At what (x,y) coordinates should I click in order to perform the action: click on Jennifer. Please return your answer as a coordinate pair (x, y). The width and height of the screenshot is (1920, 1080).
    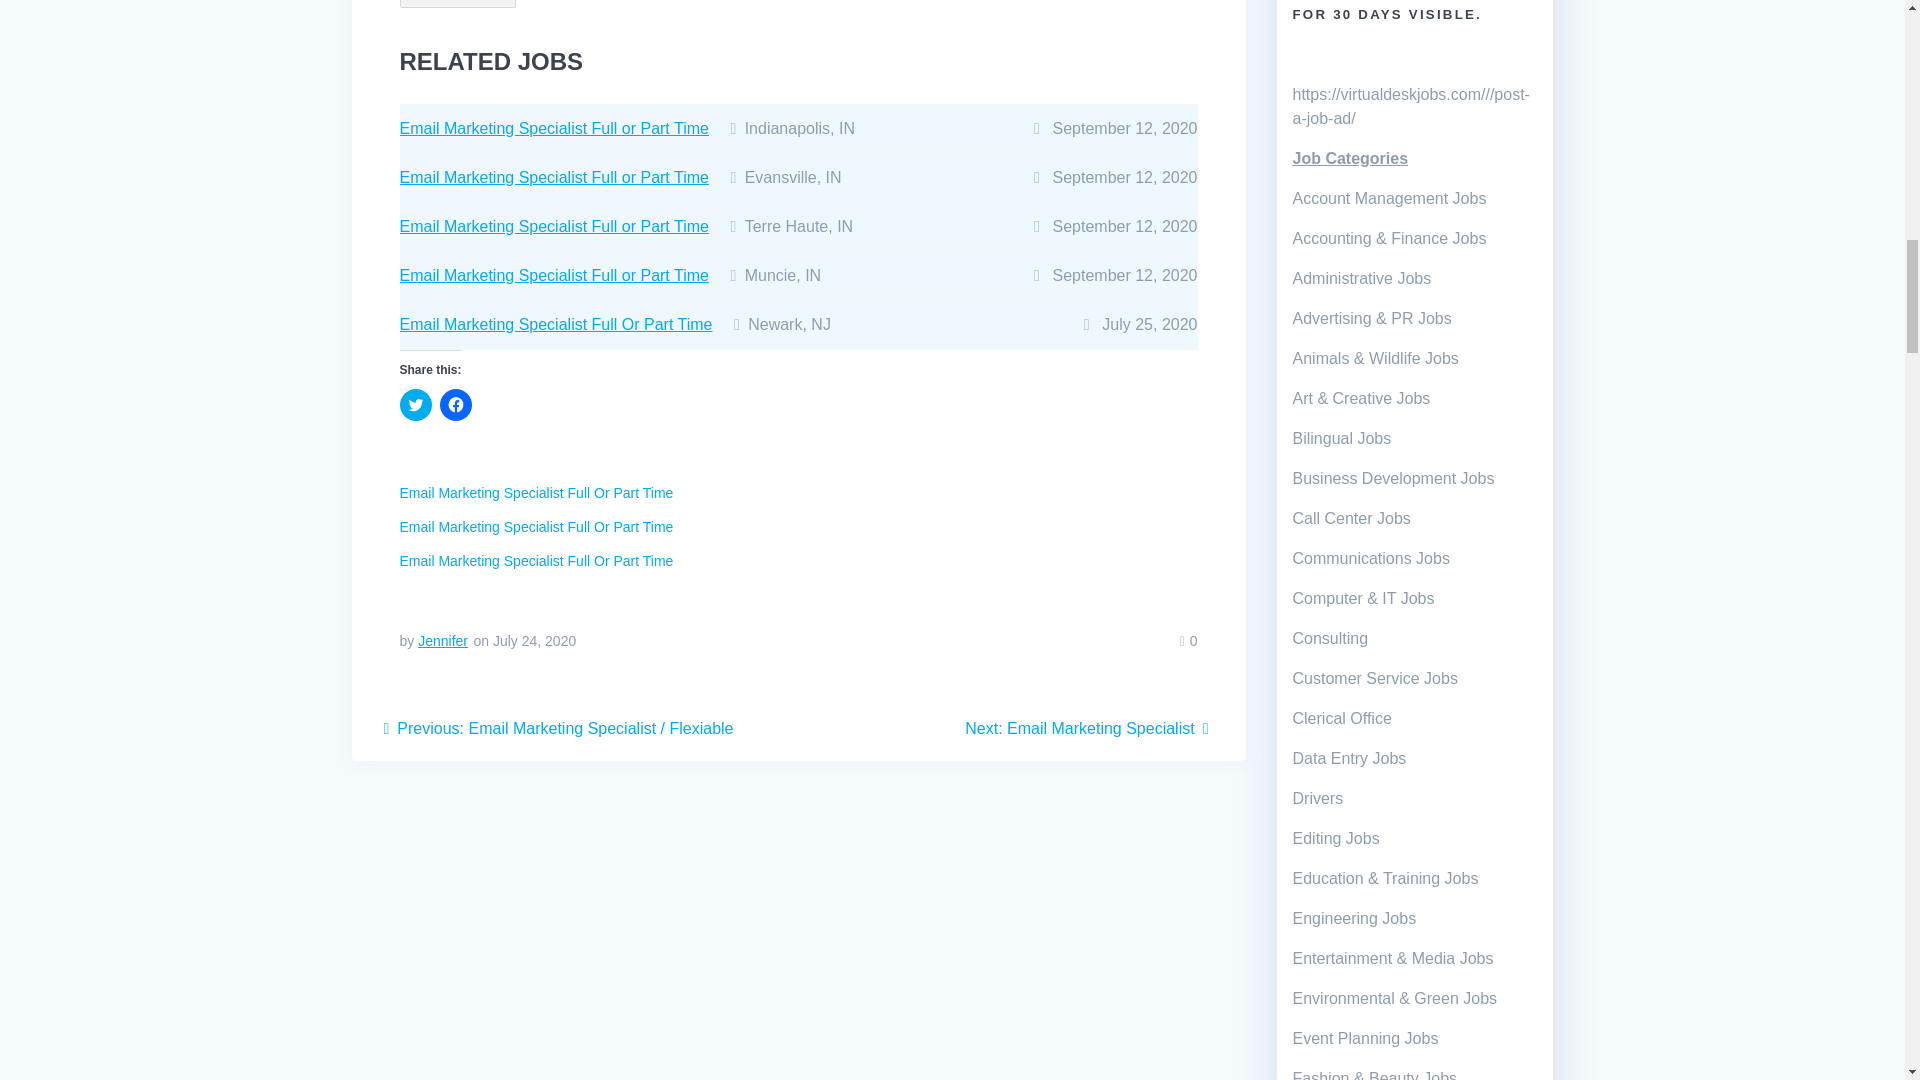
    Looking at the image, I should click on (443, 640).